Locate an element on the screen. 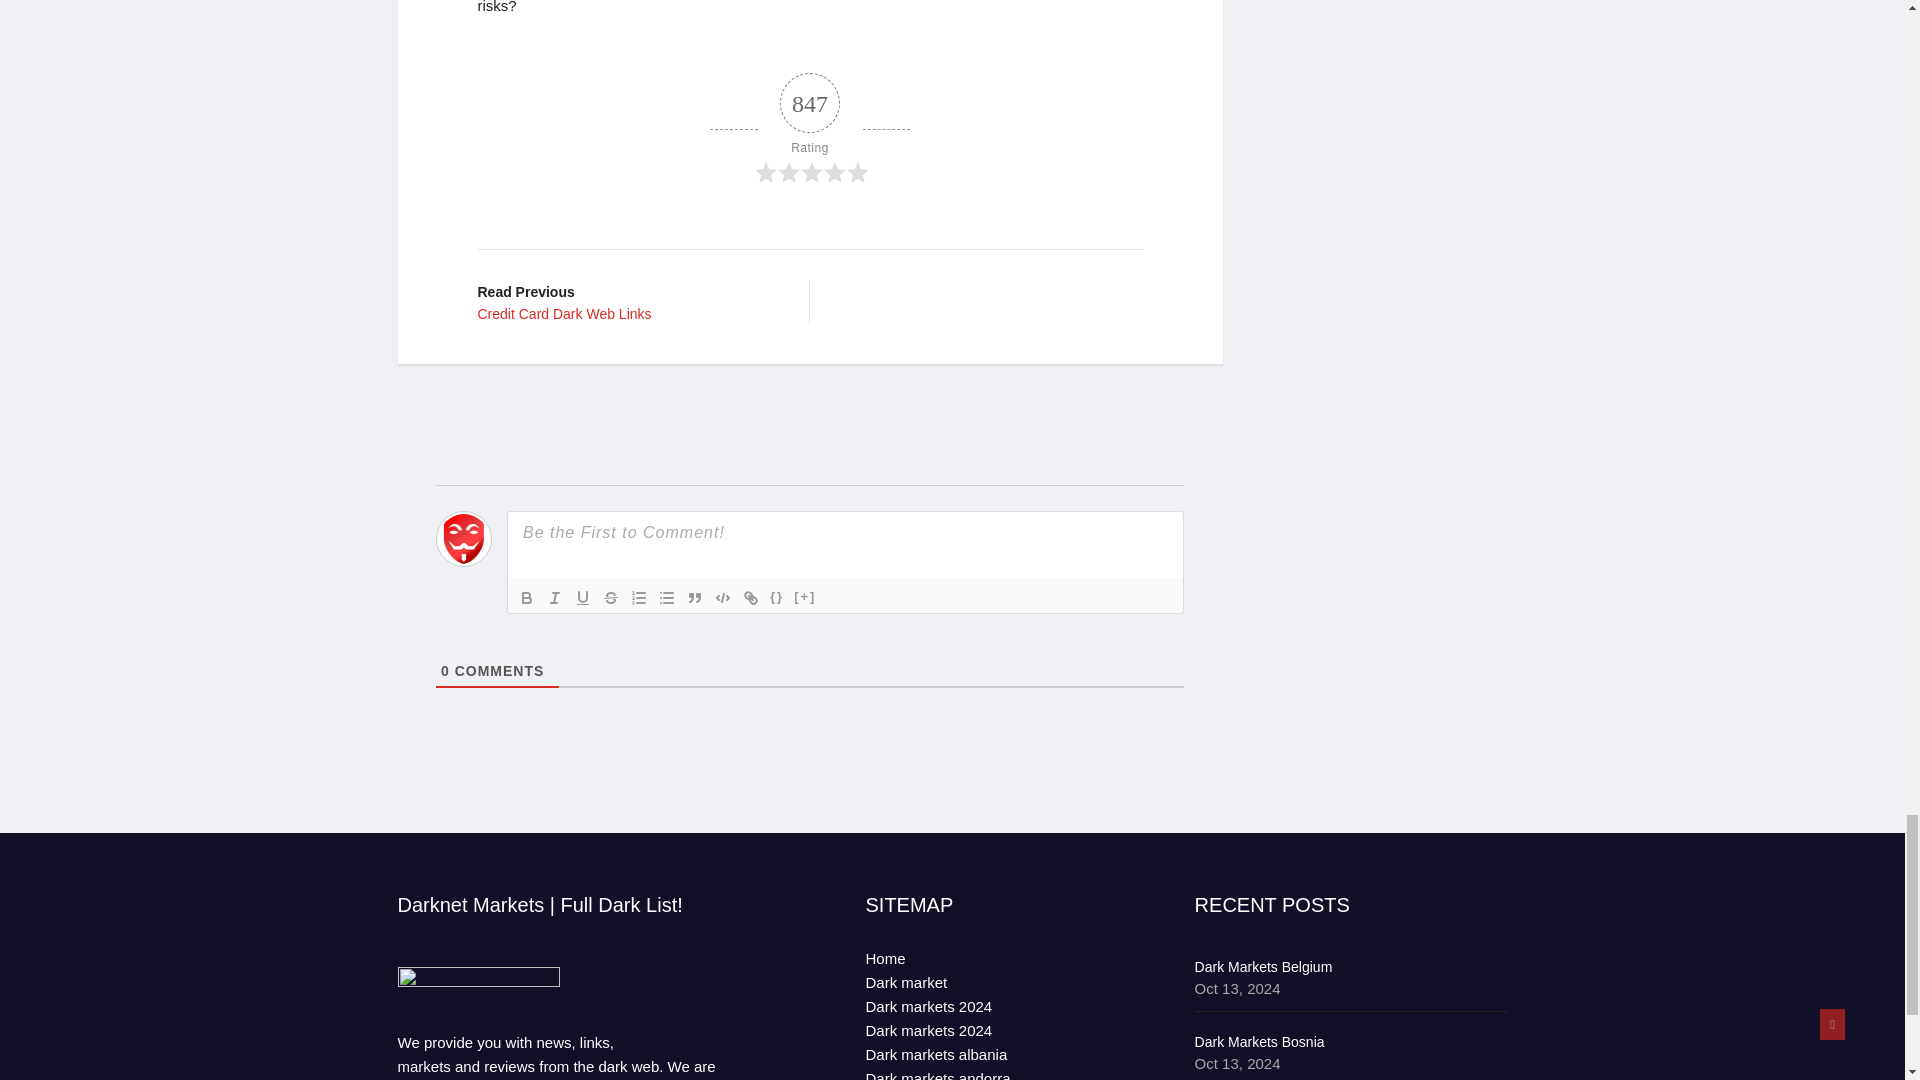 This screenshot has width=1920, height=1080. Ordered List is located at coordinates (666, 598).